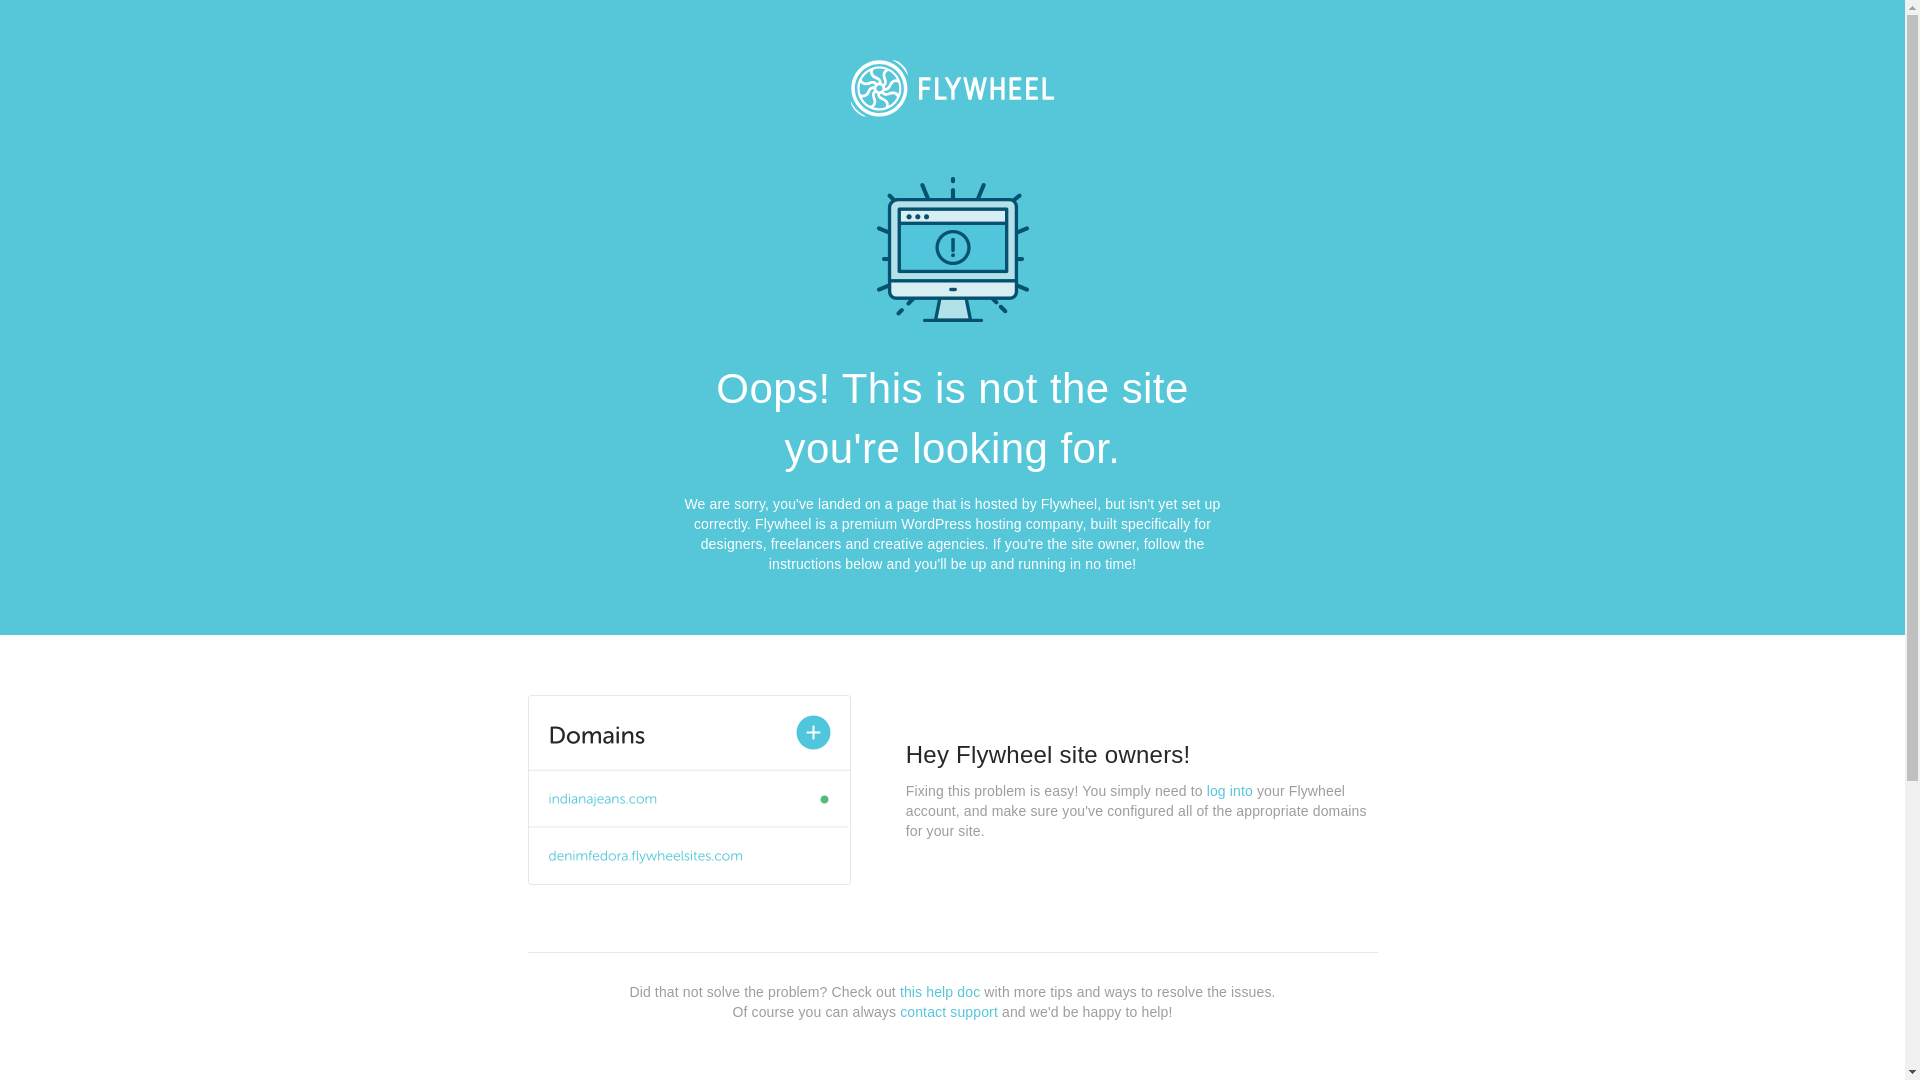 The width and height of the screenshot is (1920, 1080). What do you see at coordinates (1230, 791) in the screenshot?
I see `log into` at bounding box center [1230, 791].